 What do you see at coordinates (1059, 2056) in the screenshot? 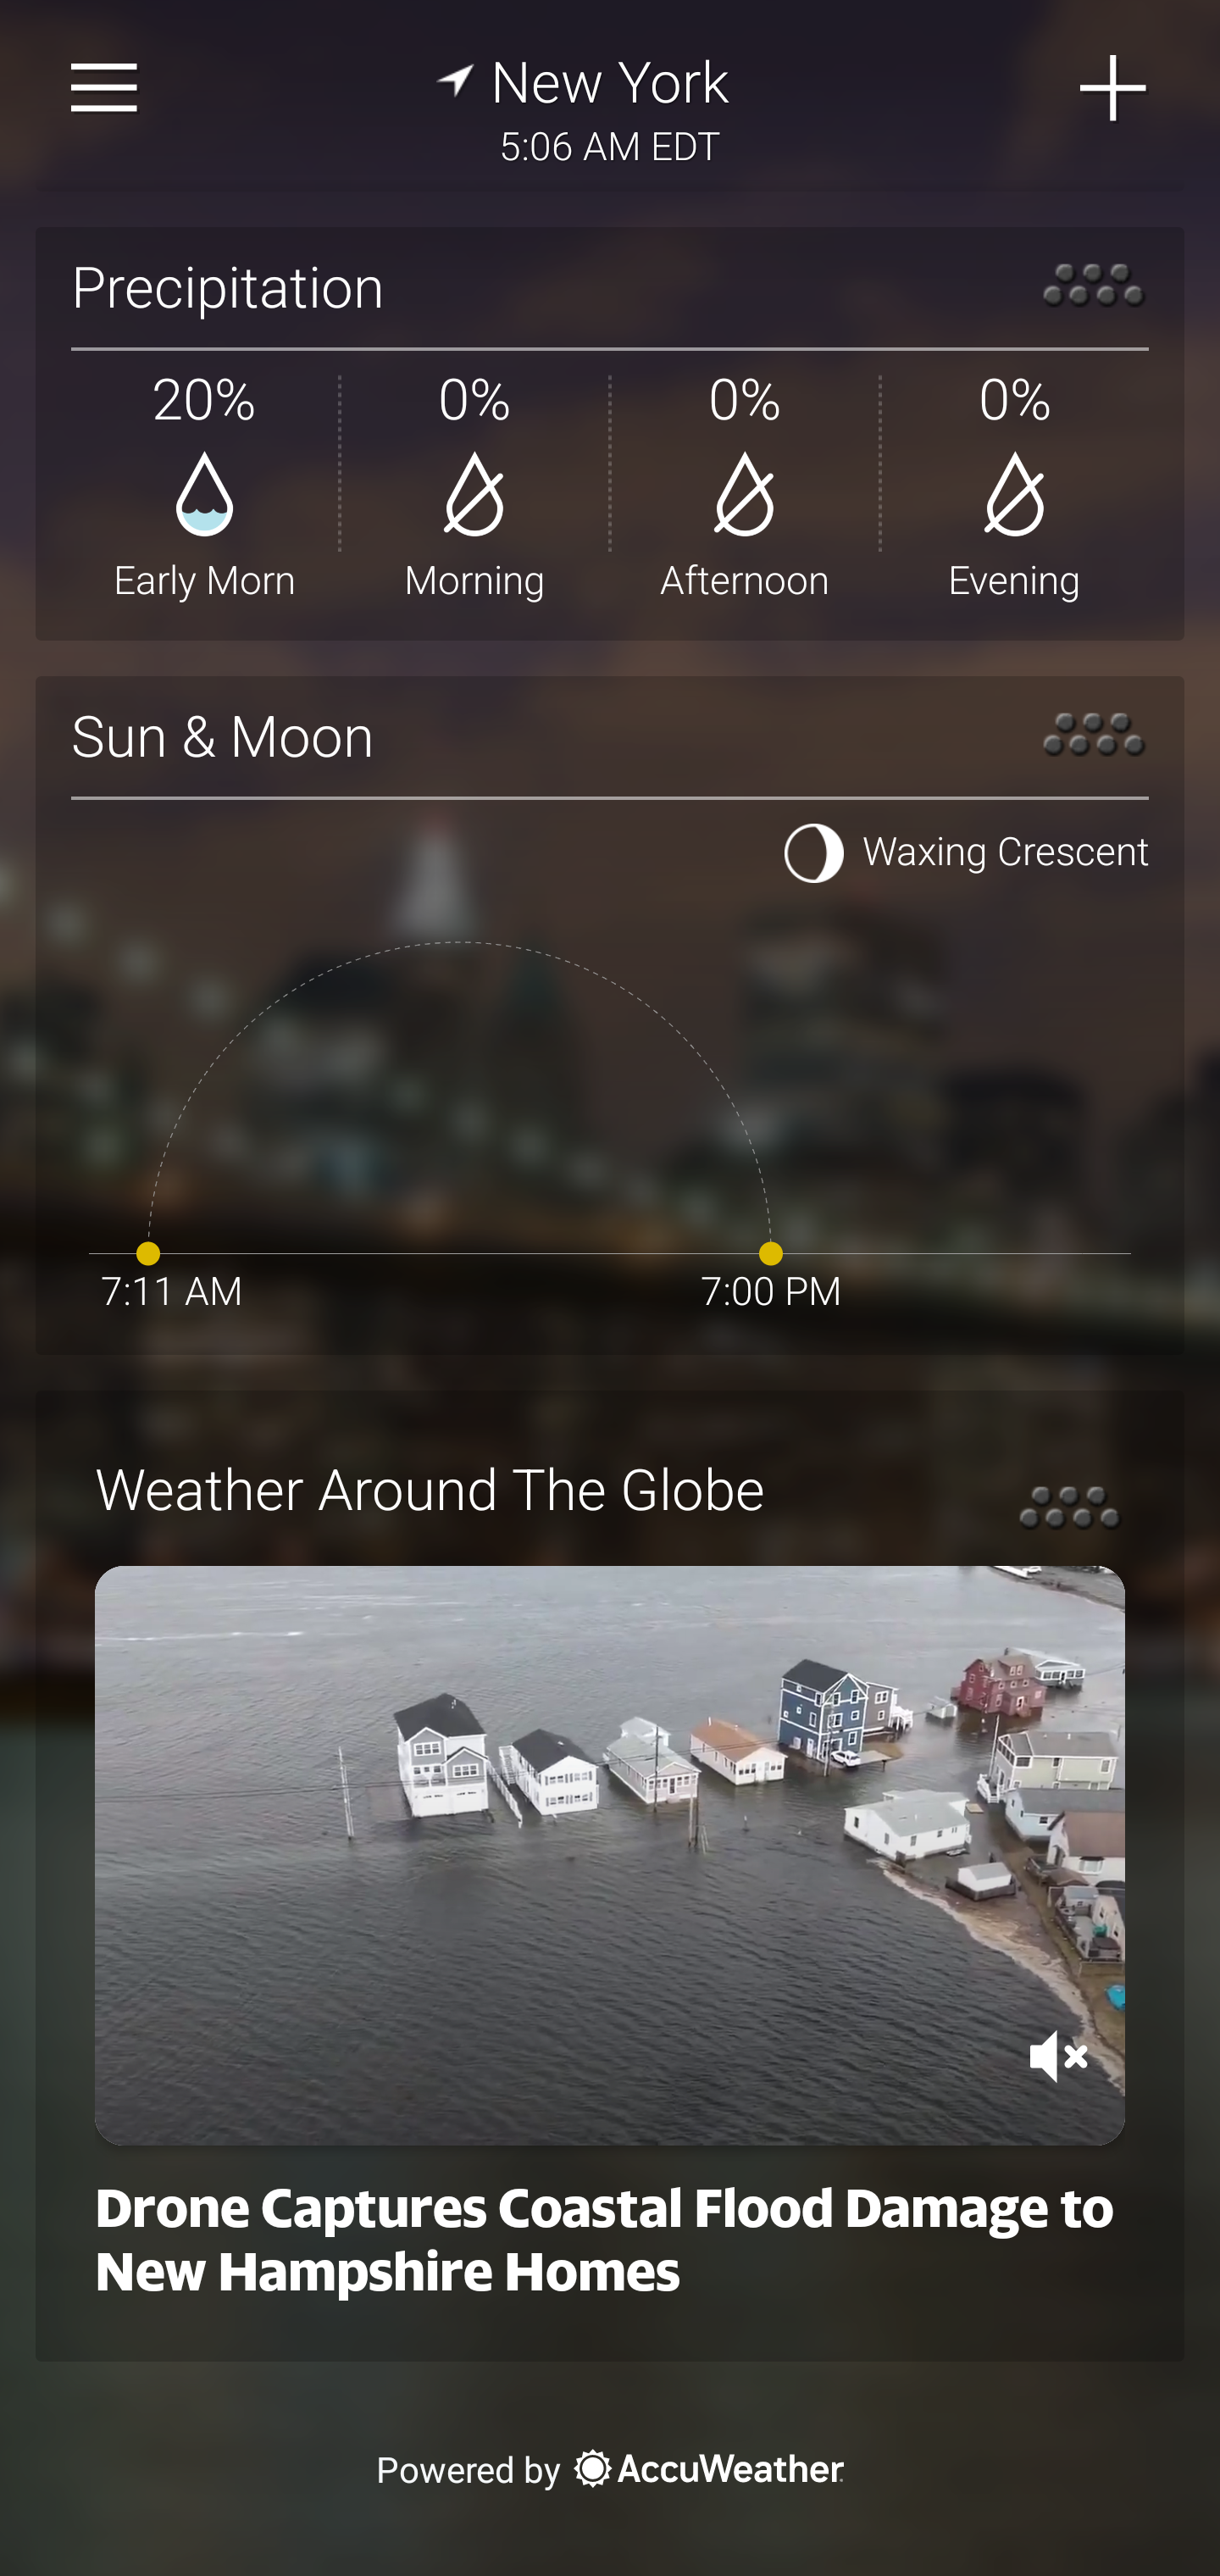
I see `Unmute` at bounding box center [1059, 2056].